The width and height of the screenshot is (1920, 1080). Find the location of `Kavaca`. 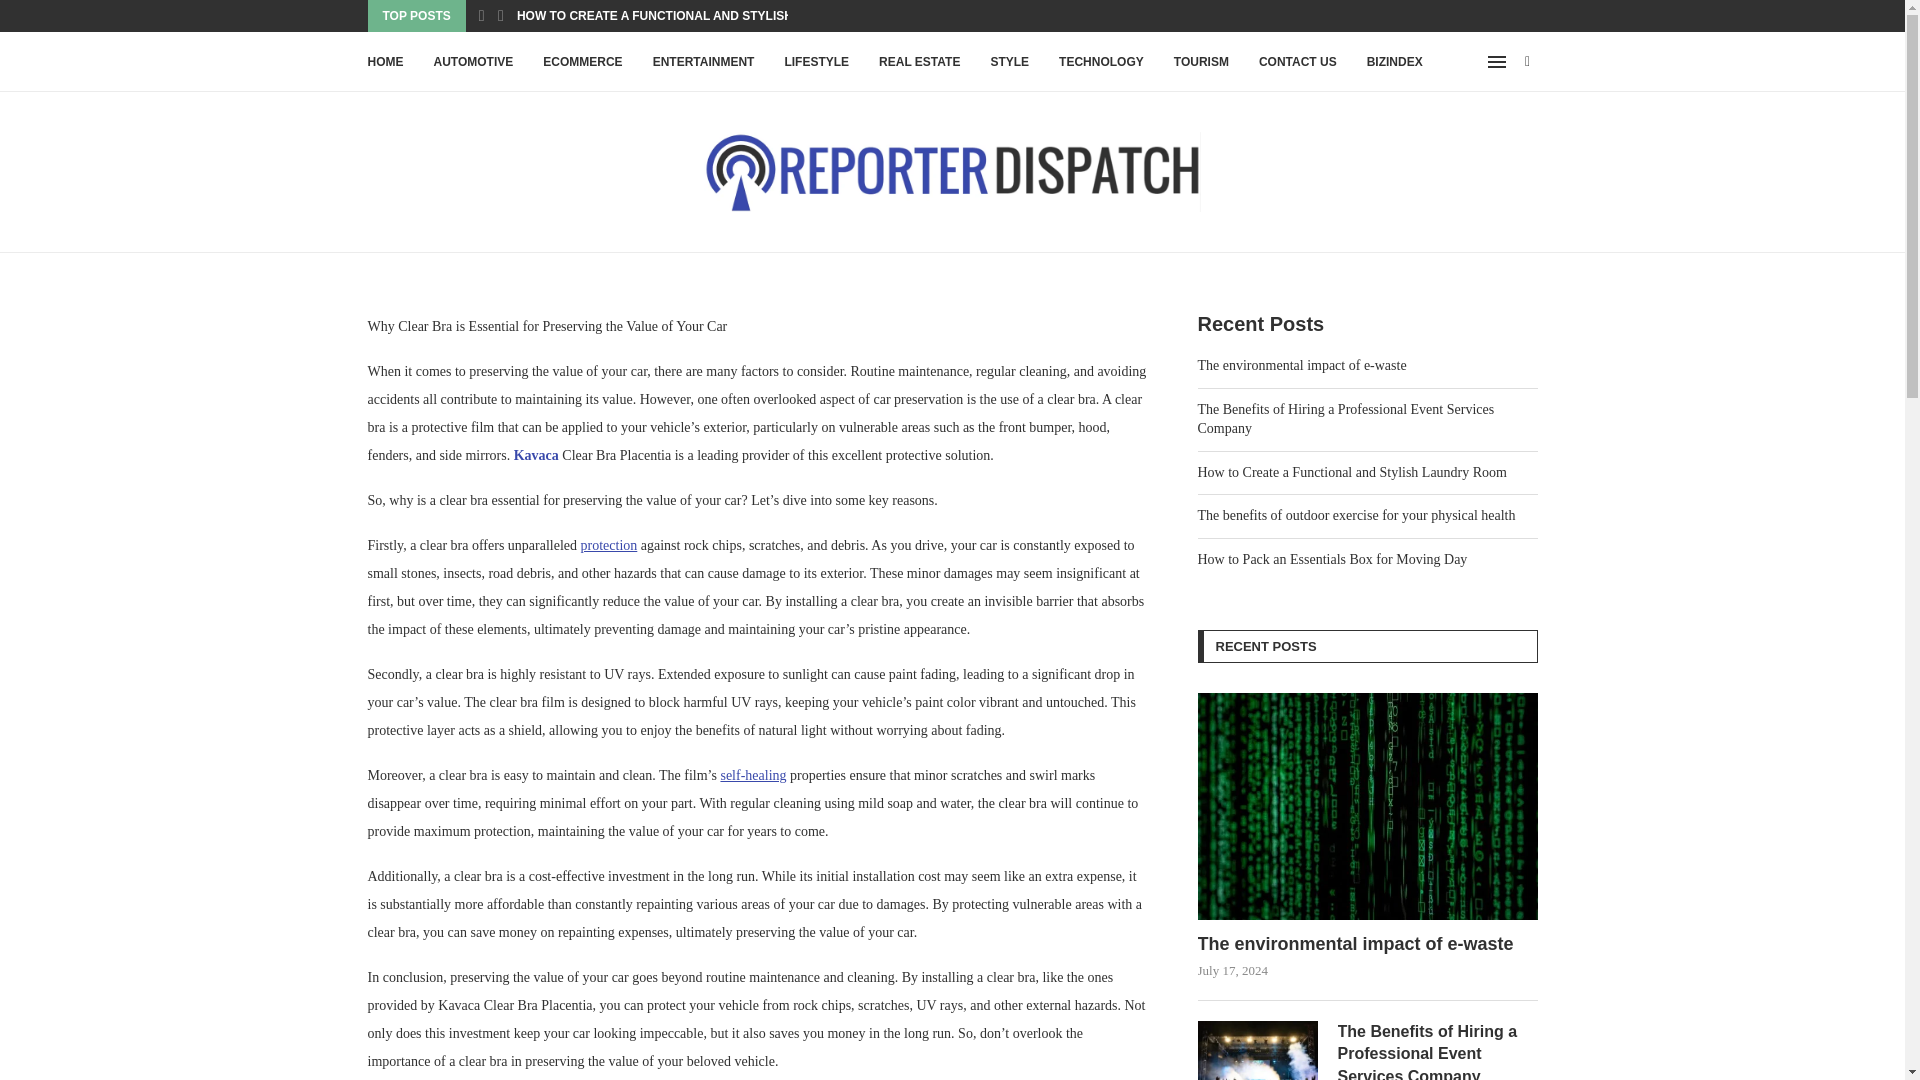

Kavaca is located at coordinates (536, 456).